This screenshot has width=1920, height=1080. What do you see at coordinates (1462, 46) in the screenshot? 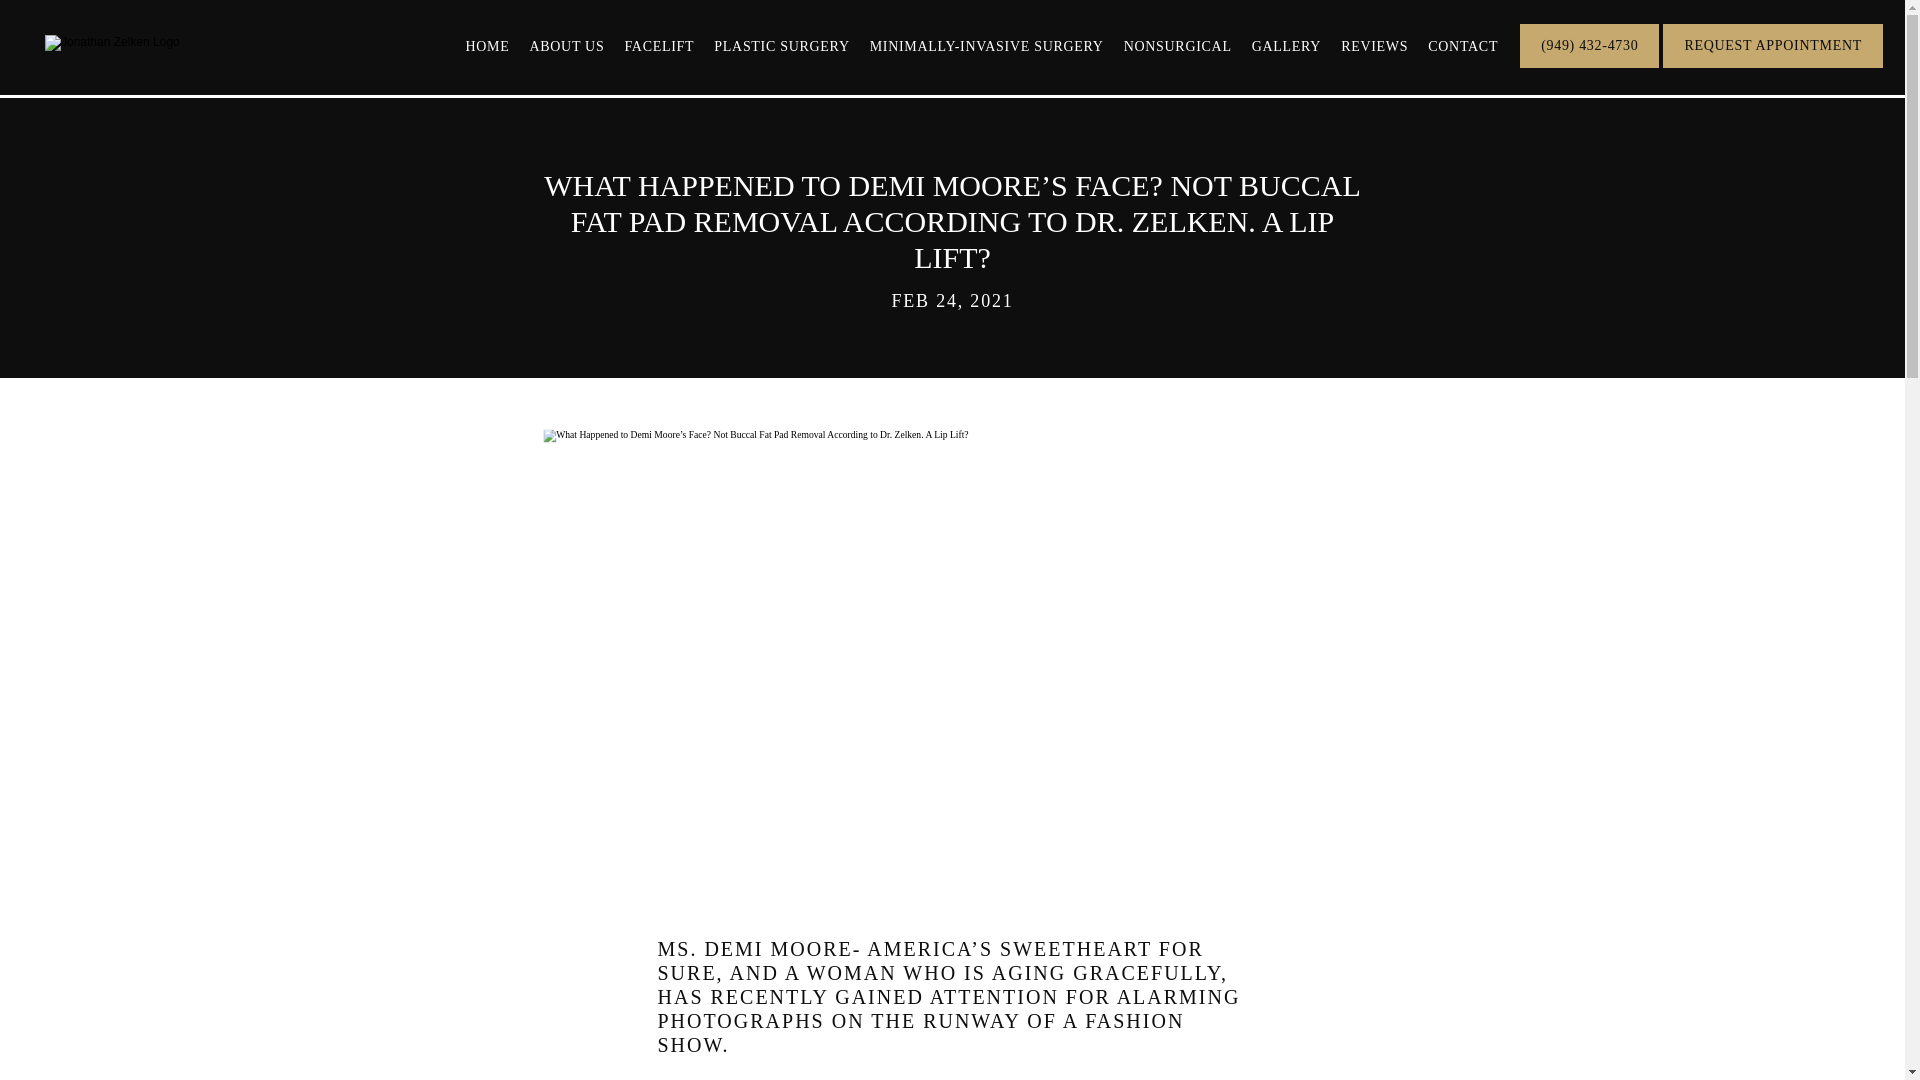
I see `CONTACT` at bounding box center [1462, 46].